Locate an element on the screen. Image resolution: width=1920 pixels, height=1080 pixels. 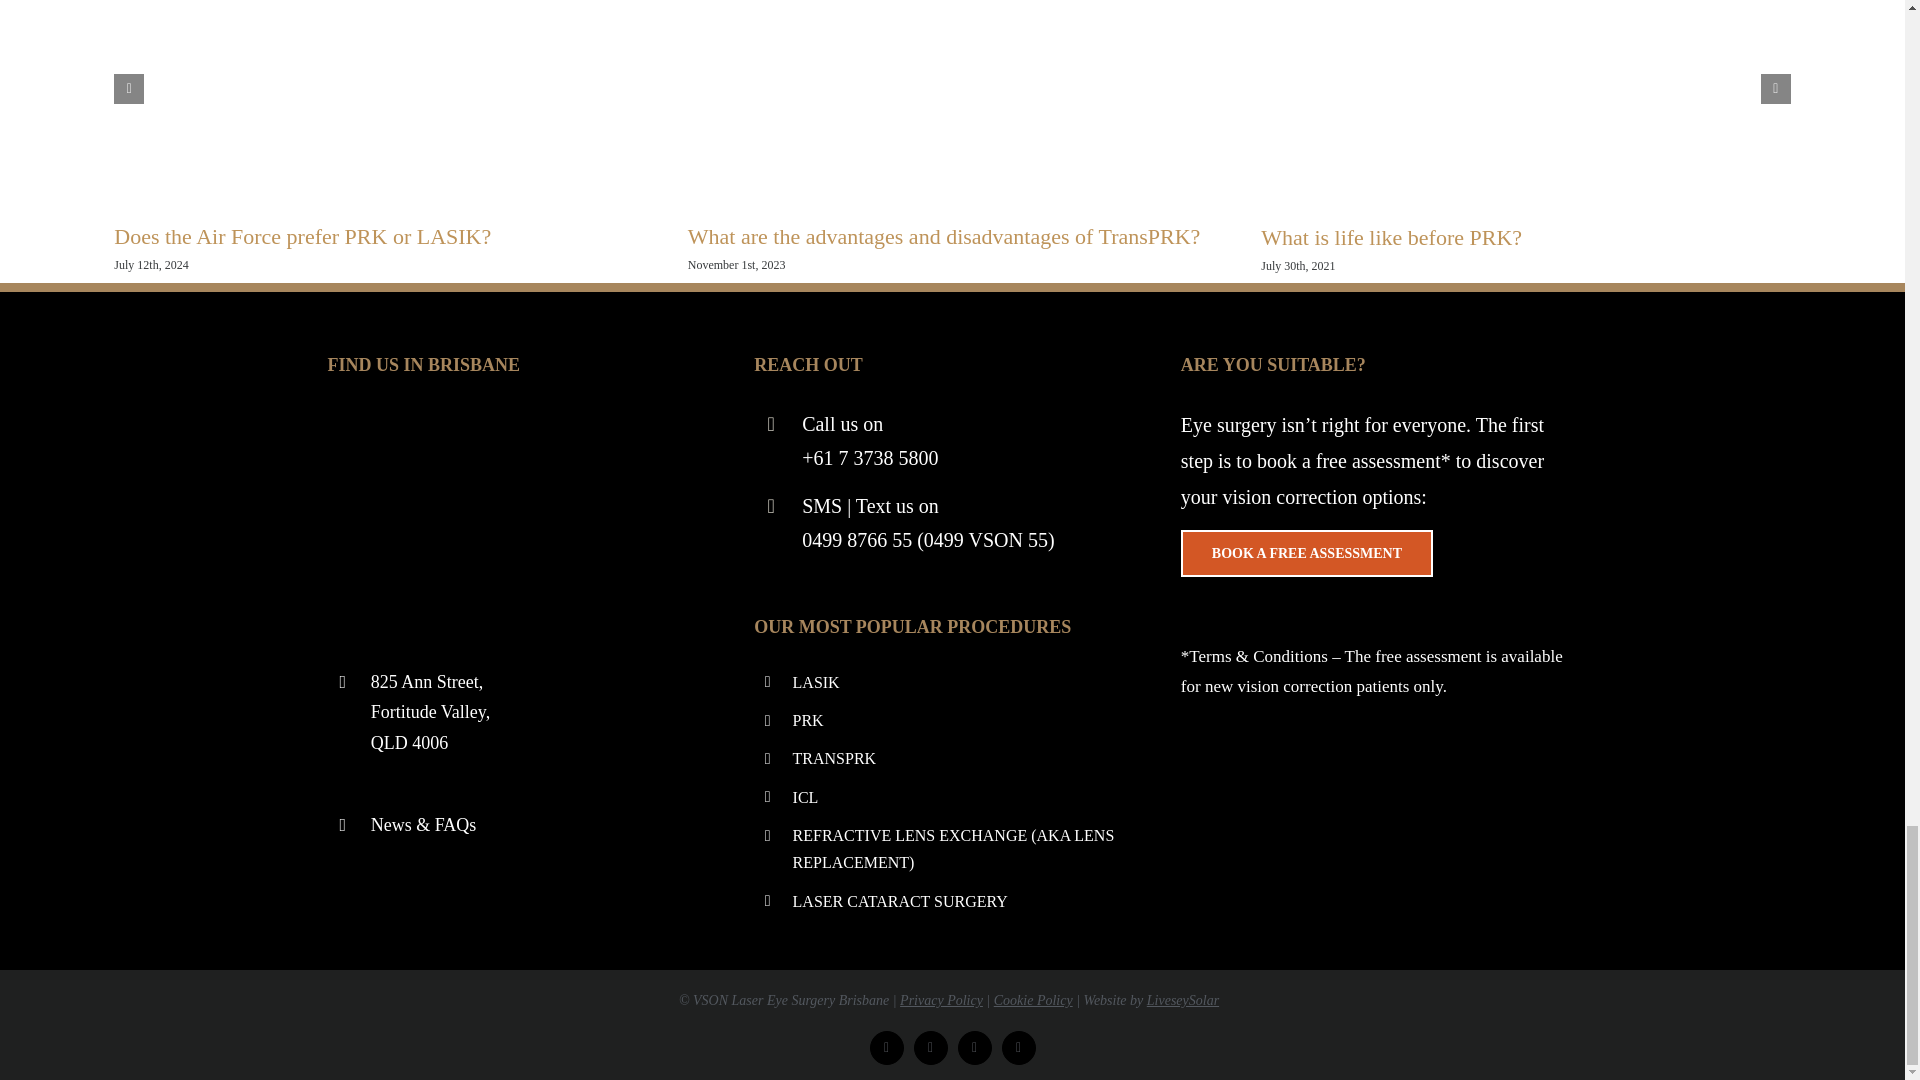
Instagram is located at coordinates (975, 1048).